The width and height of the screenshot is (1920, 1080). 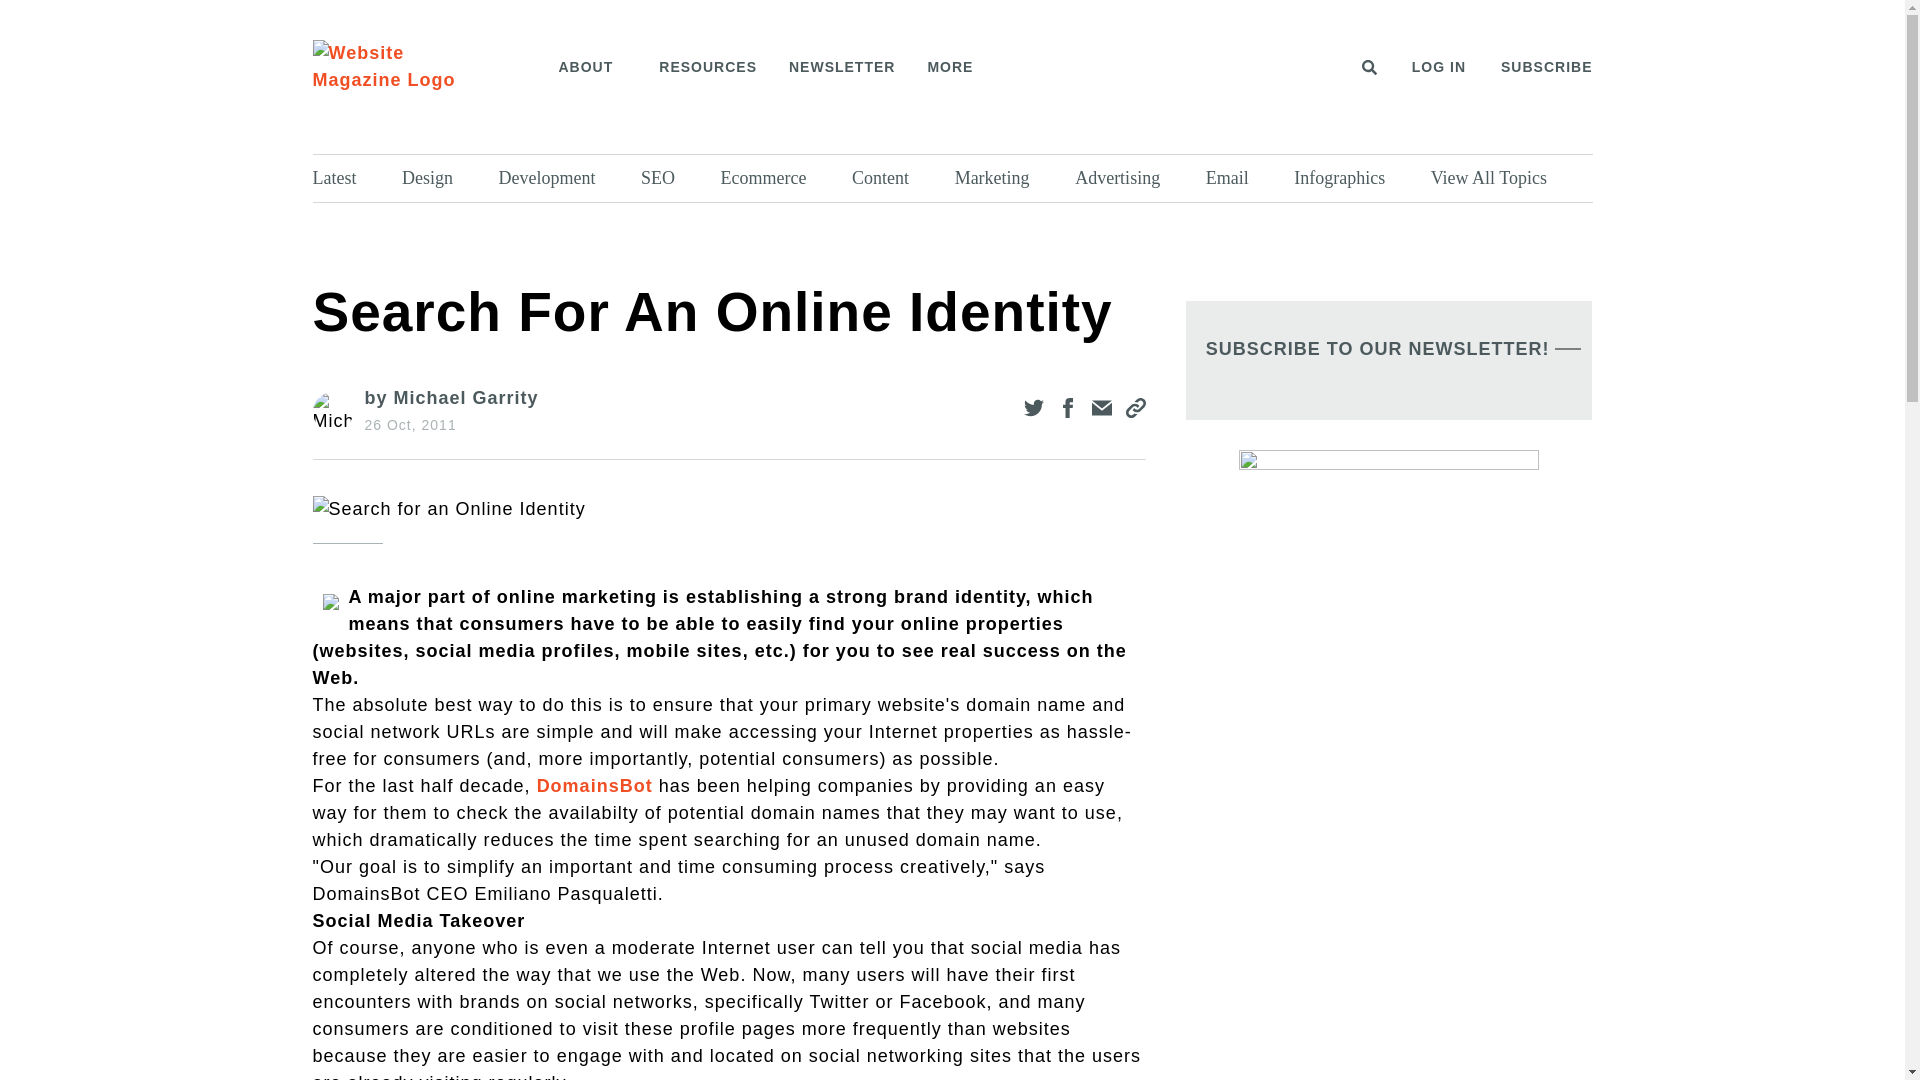 What do you see at coordinates (1357, 178) in the screenshot?
I see `Infographics` at bounding box center [1357, 178].